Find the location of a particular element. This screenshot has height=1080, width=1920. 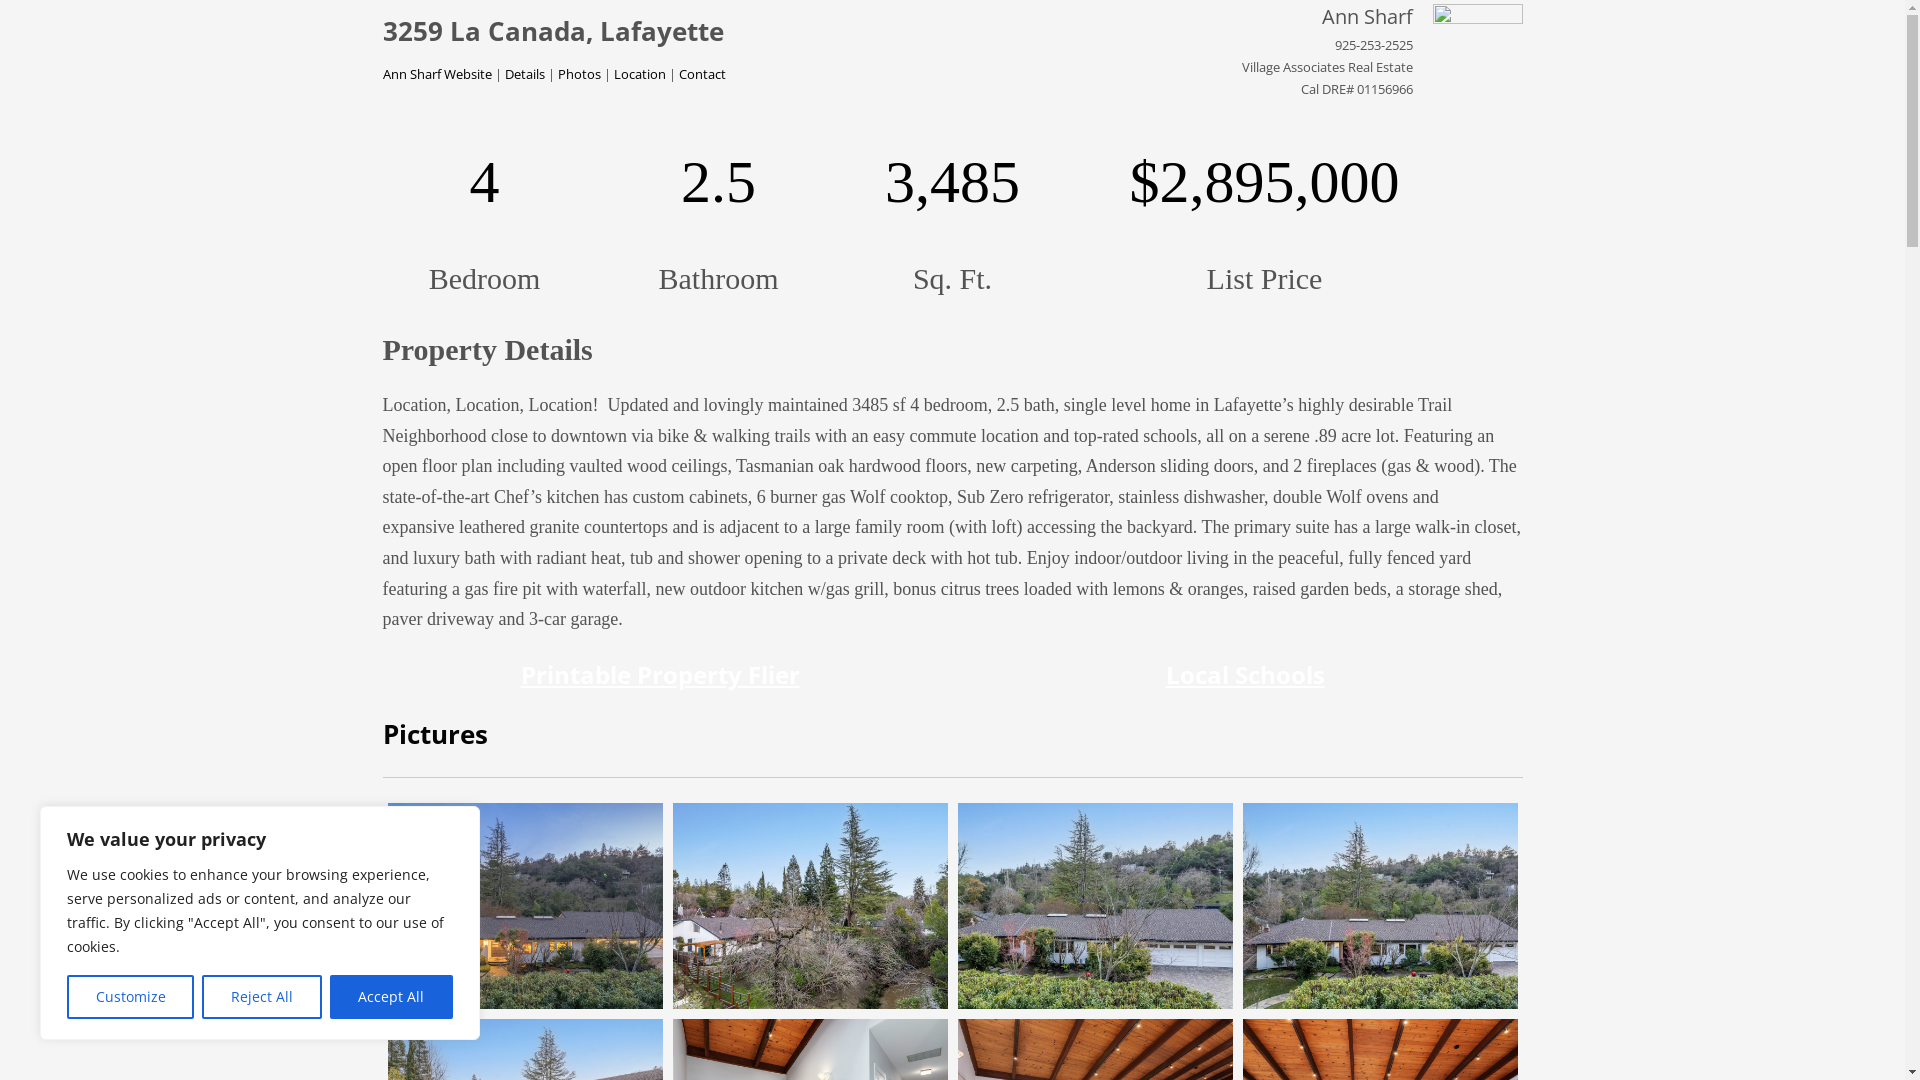

Details is located at coordinates (524, 74).